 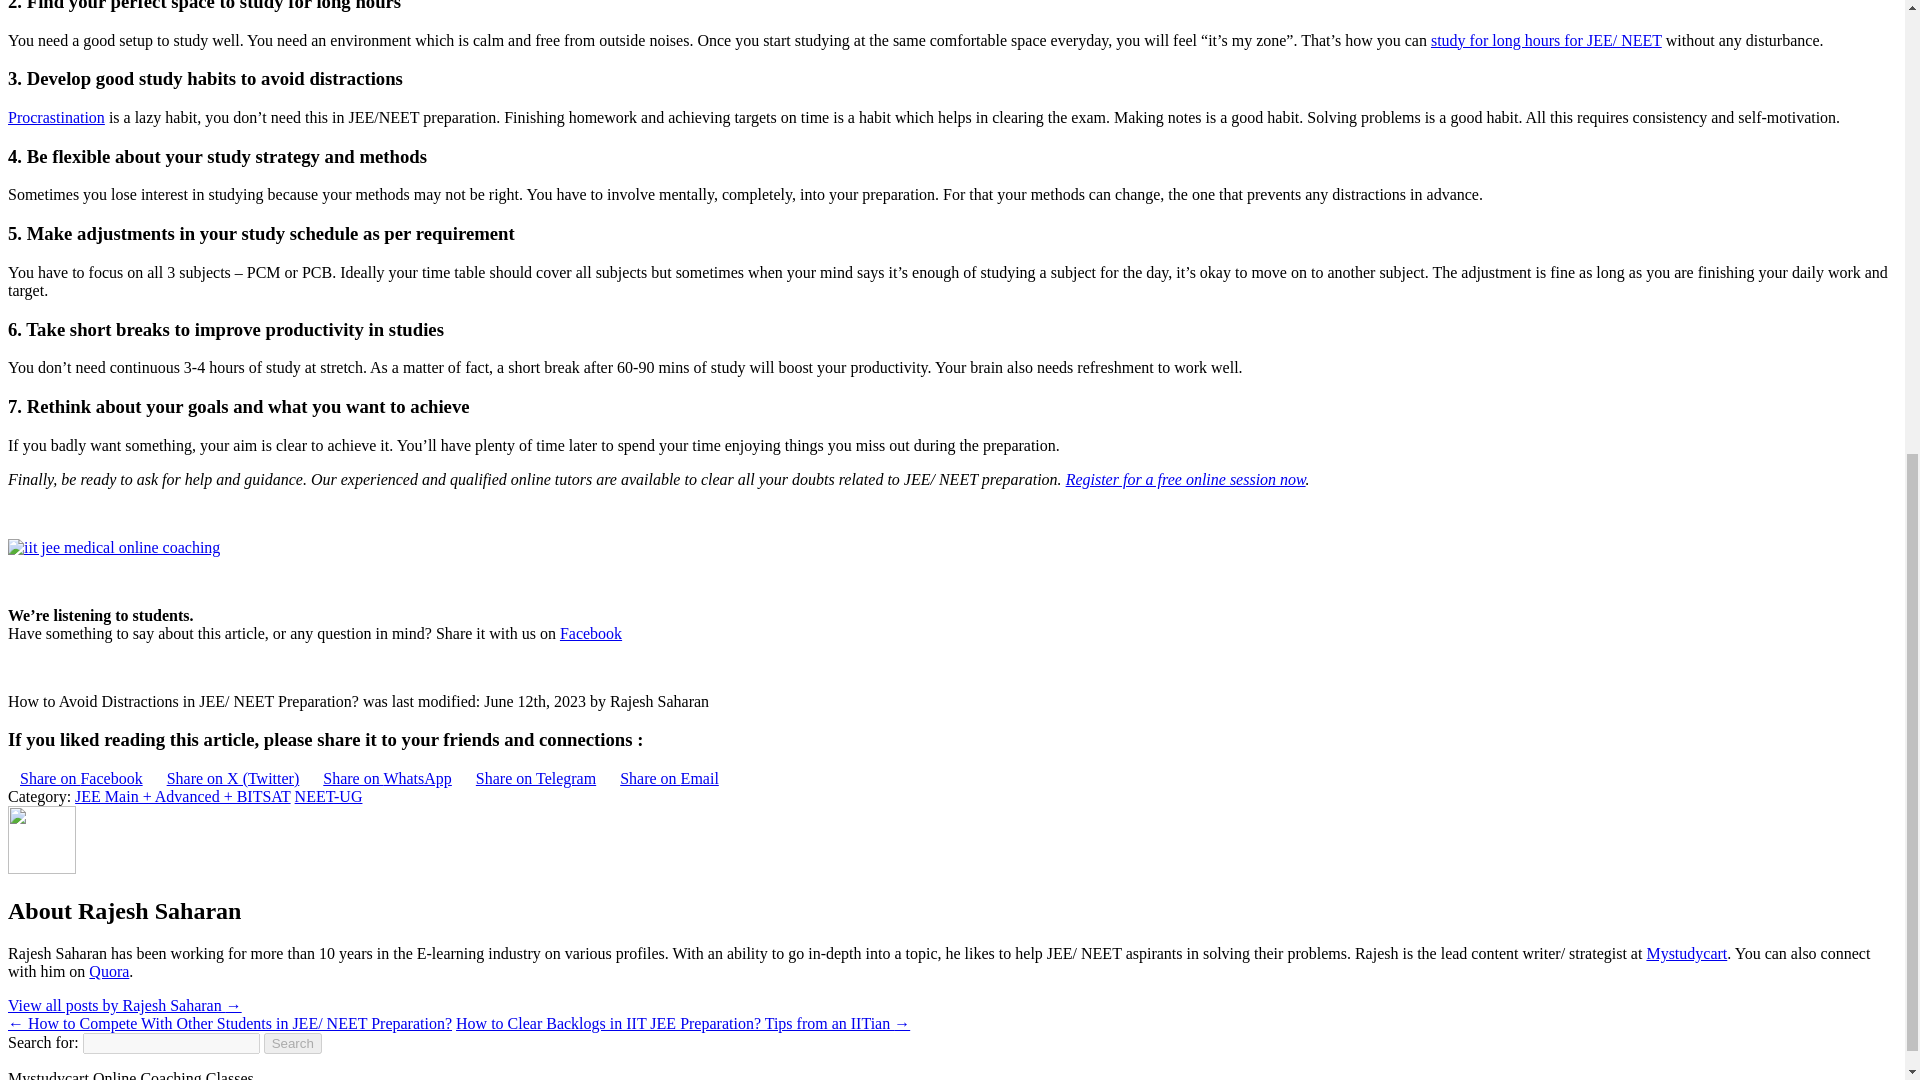 What do you see at coordinates (81, 778) in the screenshot?
I see `Share on Facebook` at bounding box center [81, 778].